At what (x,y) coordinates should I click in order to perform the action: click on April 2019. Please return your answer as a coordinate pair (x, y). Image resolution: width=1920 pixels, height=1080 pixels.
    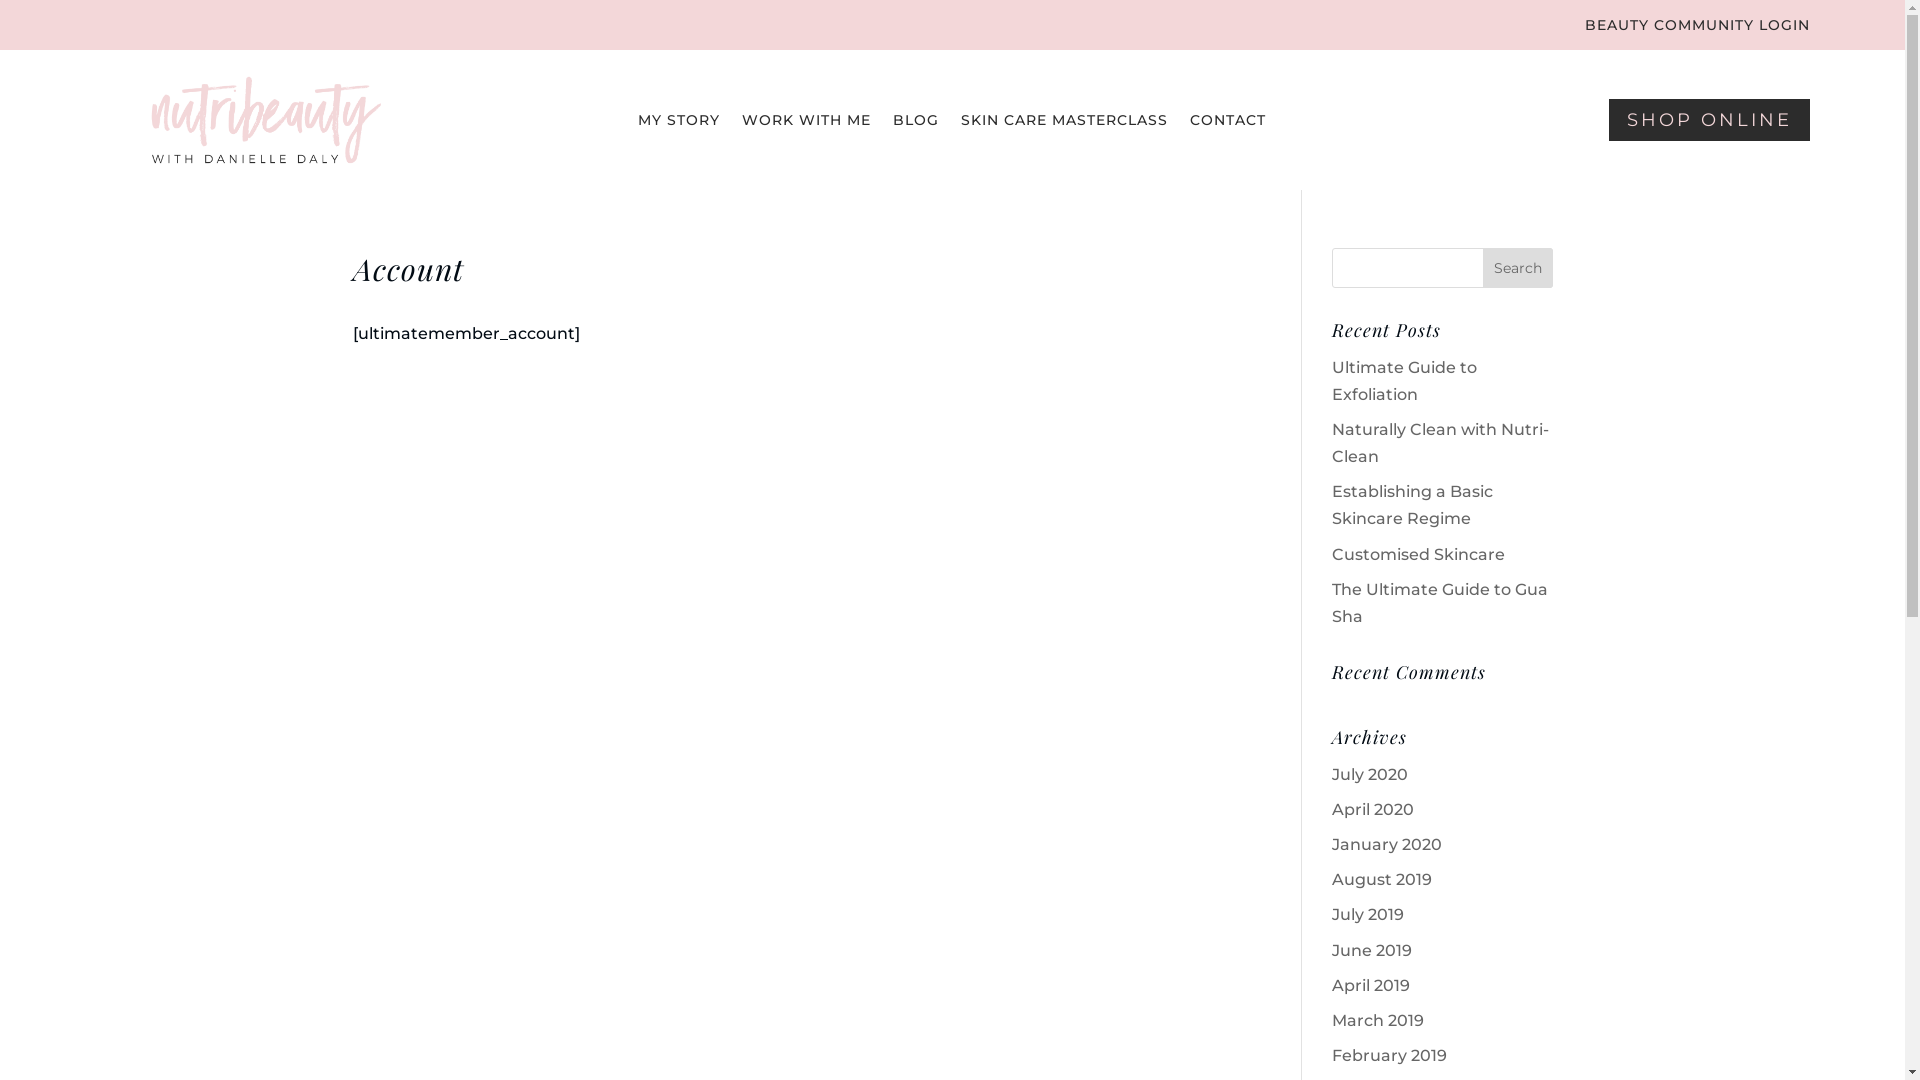
    Looking at the image, I should click on (1371, 986).